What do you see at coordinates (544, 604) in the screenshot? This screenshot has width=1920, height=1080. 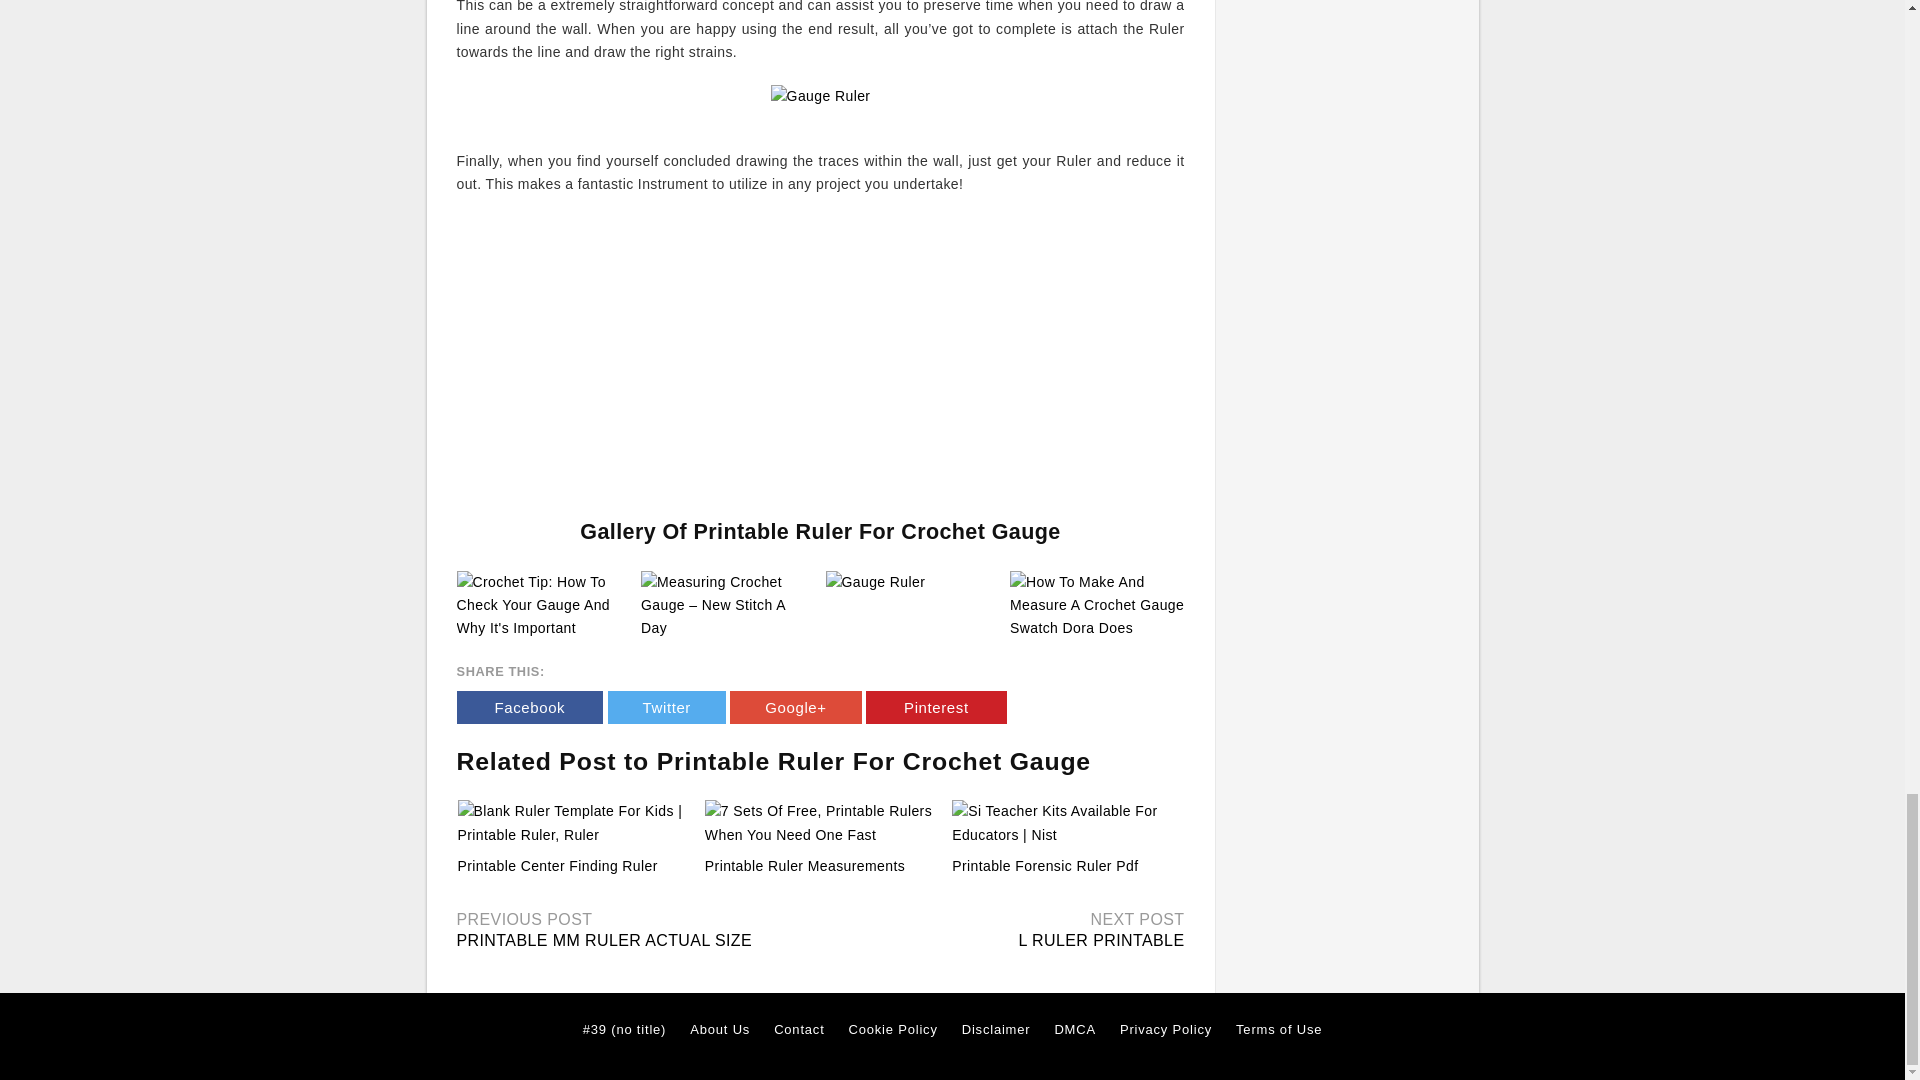 I see `Crochet Tip: How To Check Your Gauge And Why It's Important` at bounding box center [544, 604].